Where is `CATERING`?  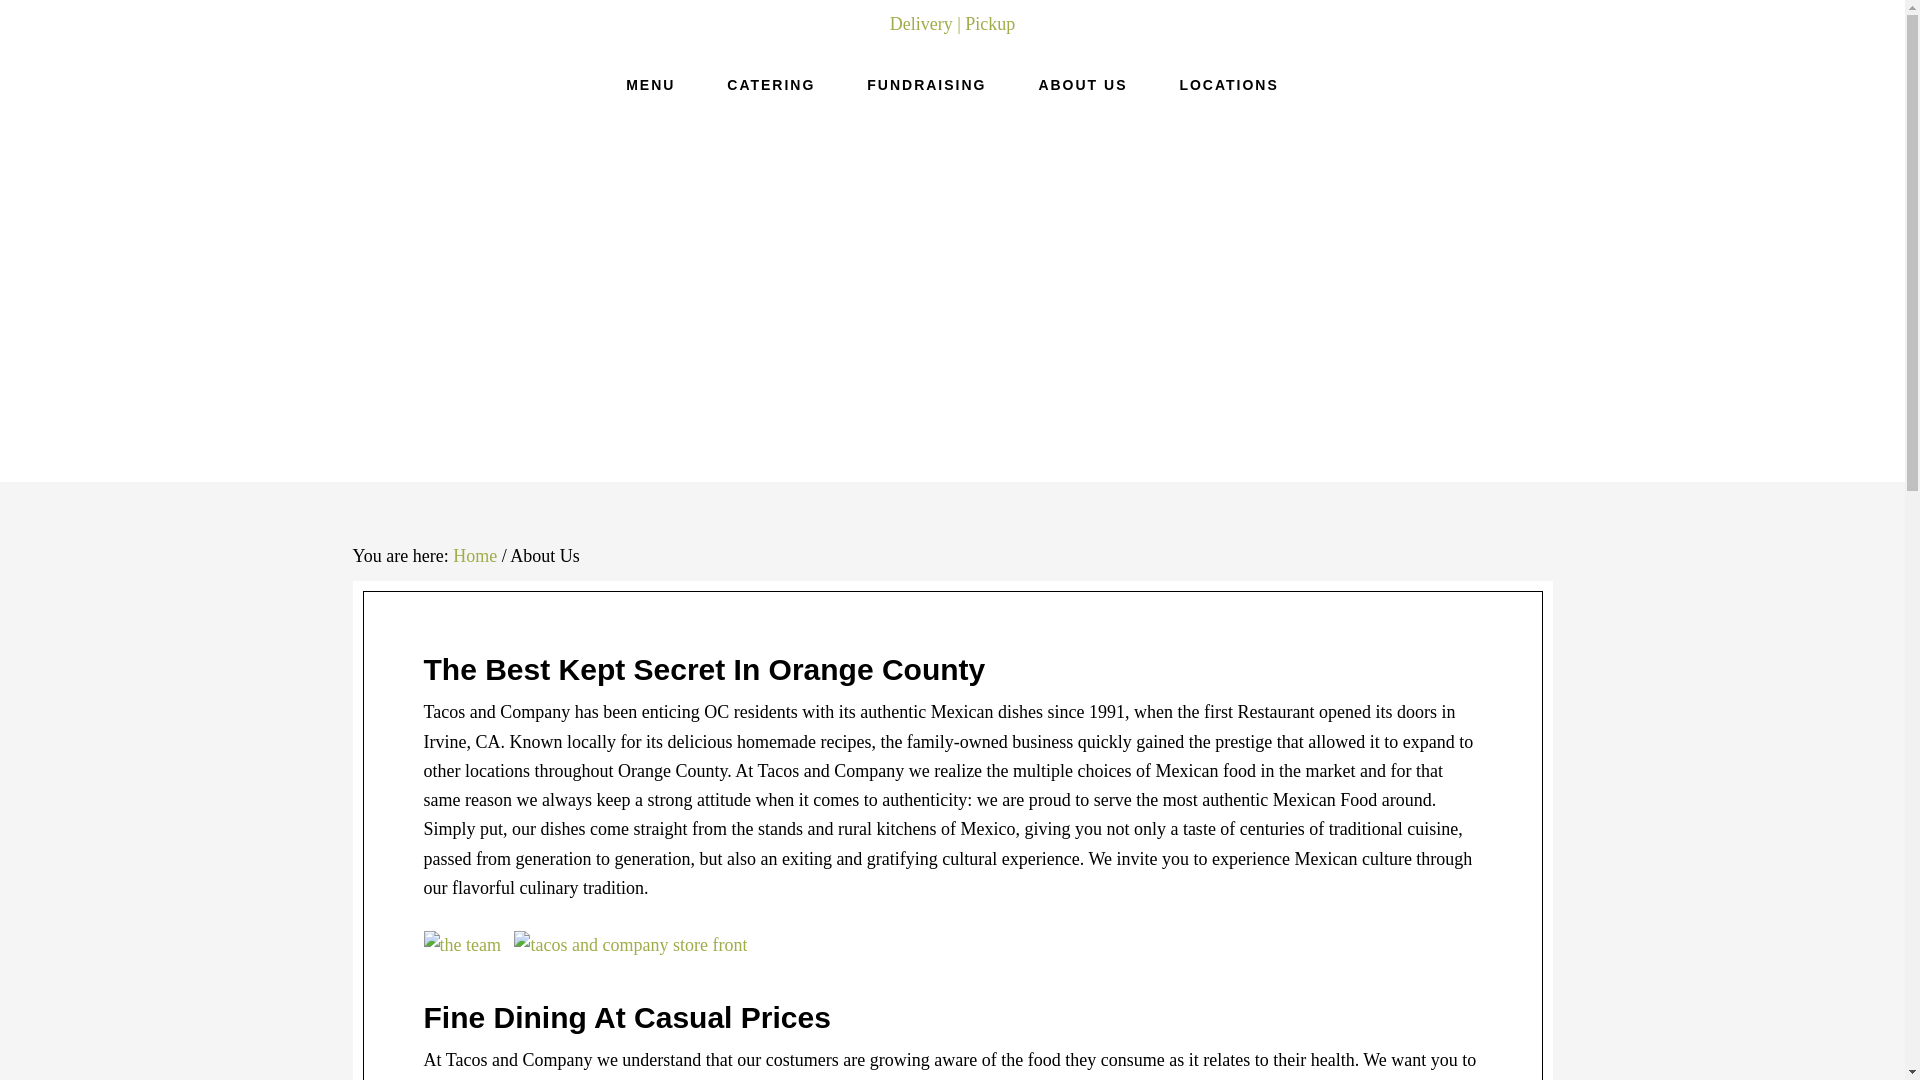 CATERING is located at coordinates (770, 84).